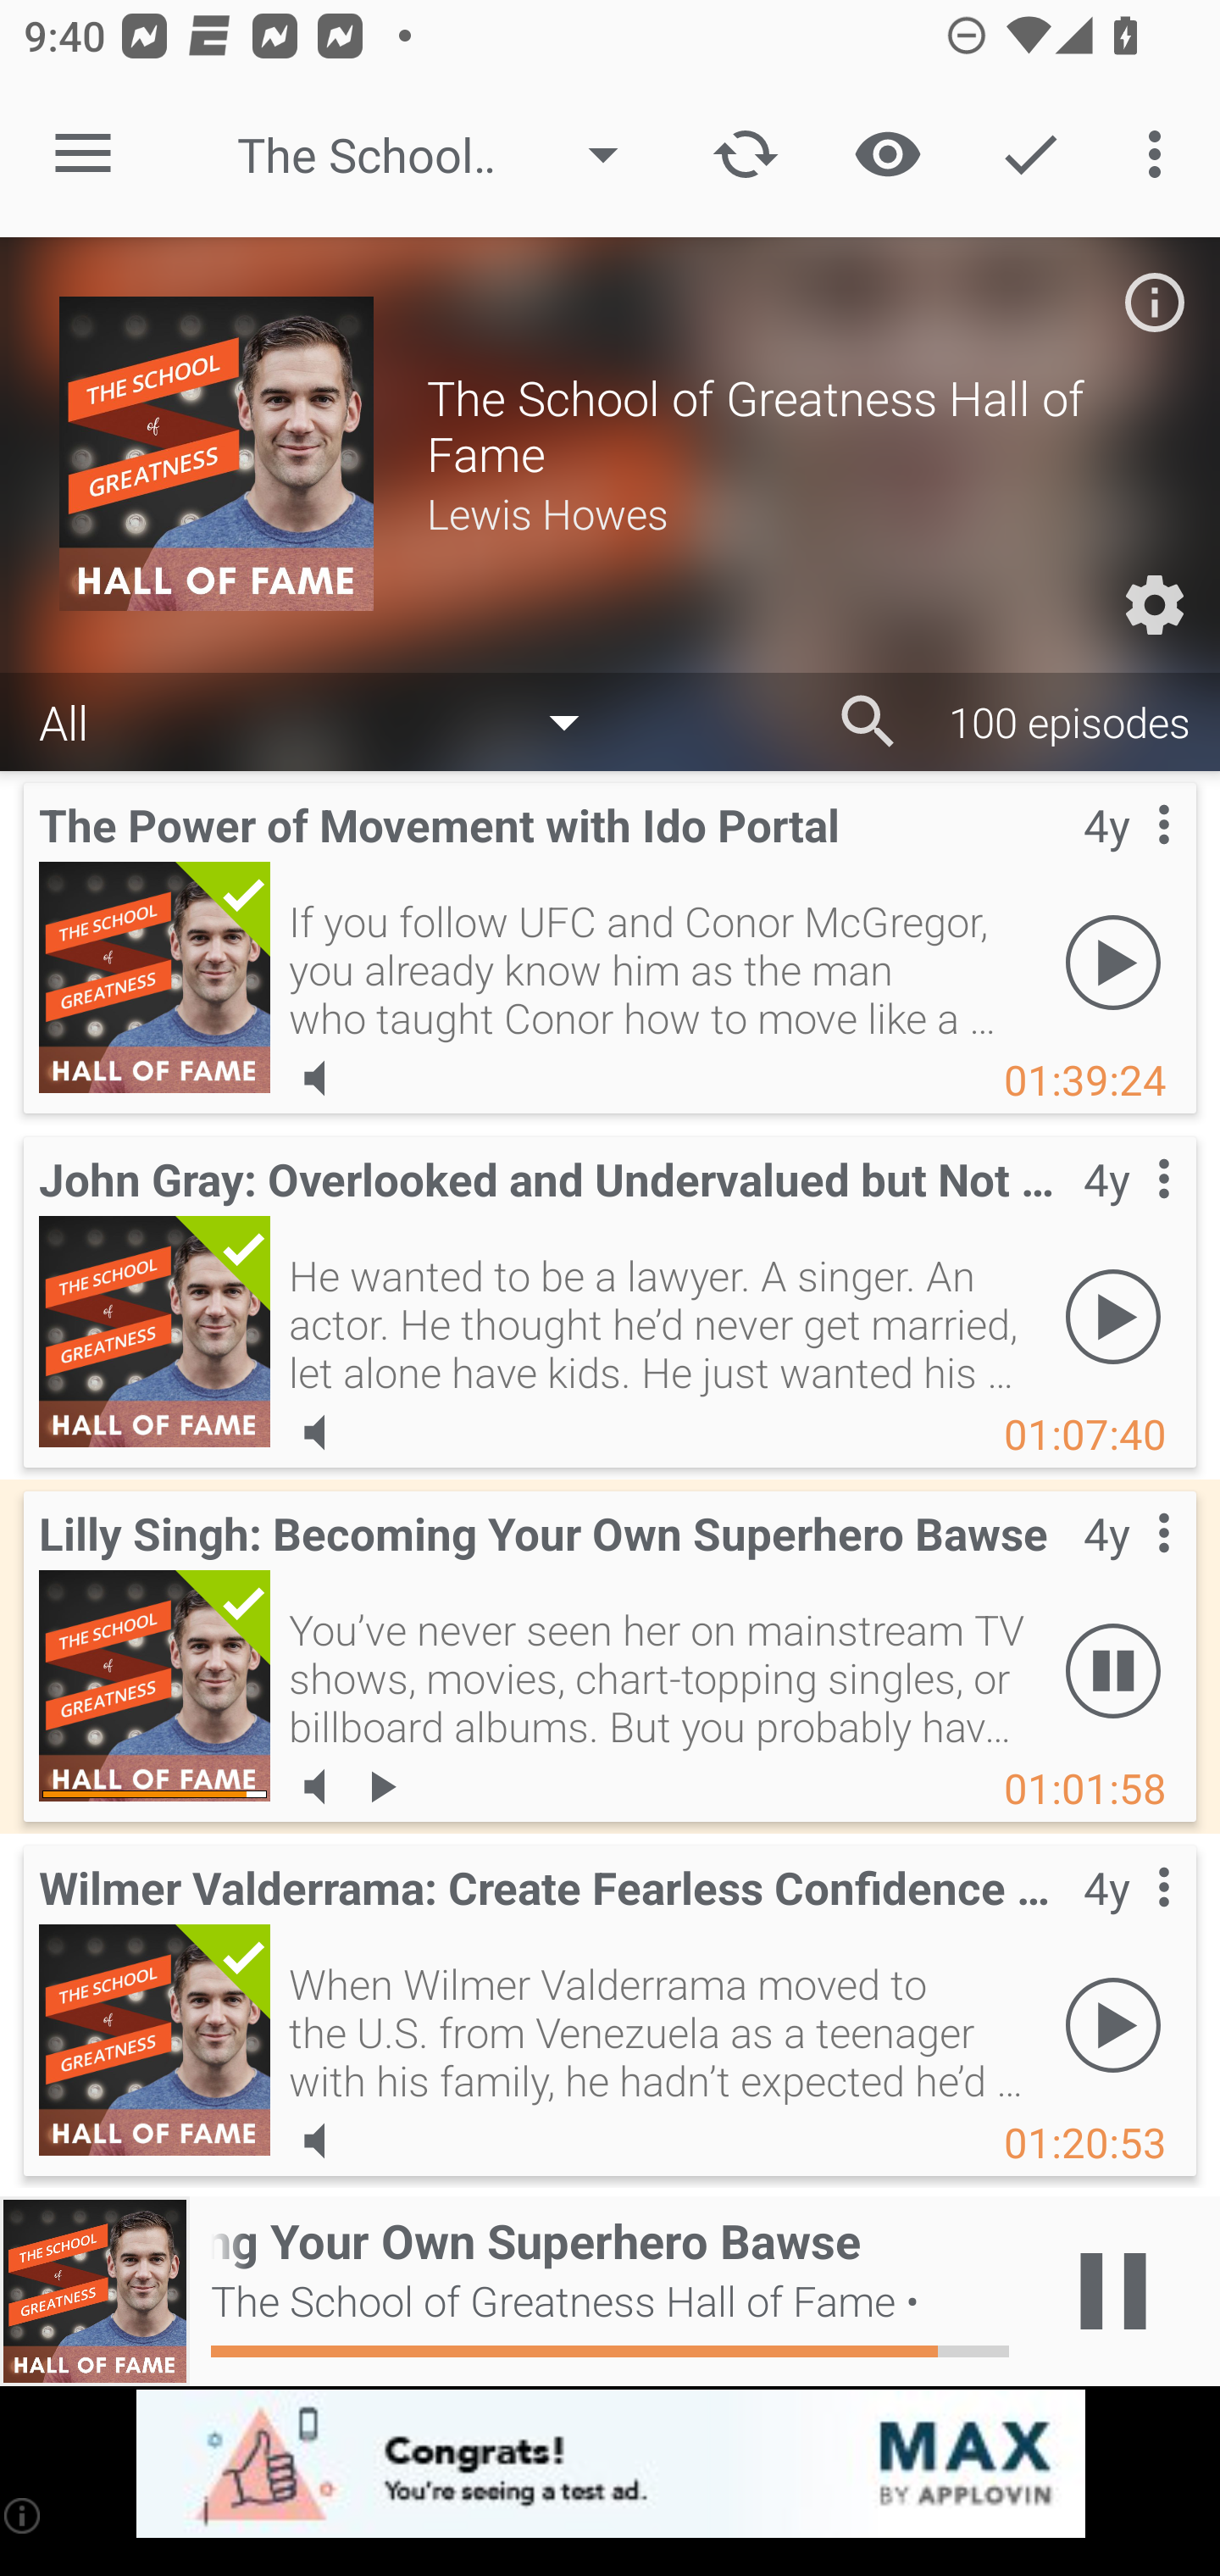 Image resolution: width=1220 pixels, height=2576 pixels. I want to click on Contextual menu, so click(1127, 1568).